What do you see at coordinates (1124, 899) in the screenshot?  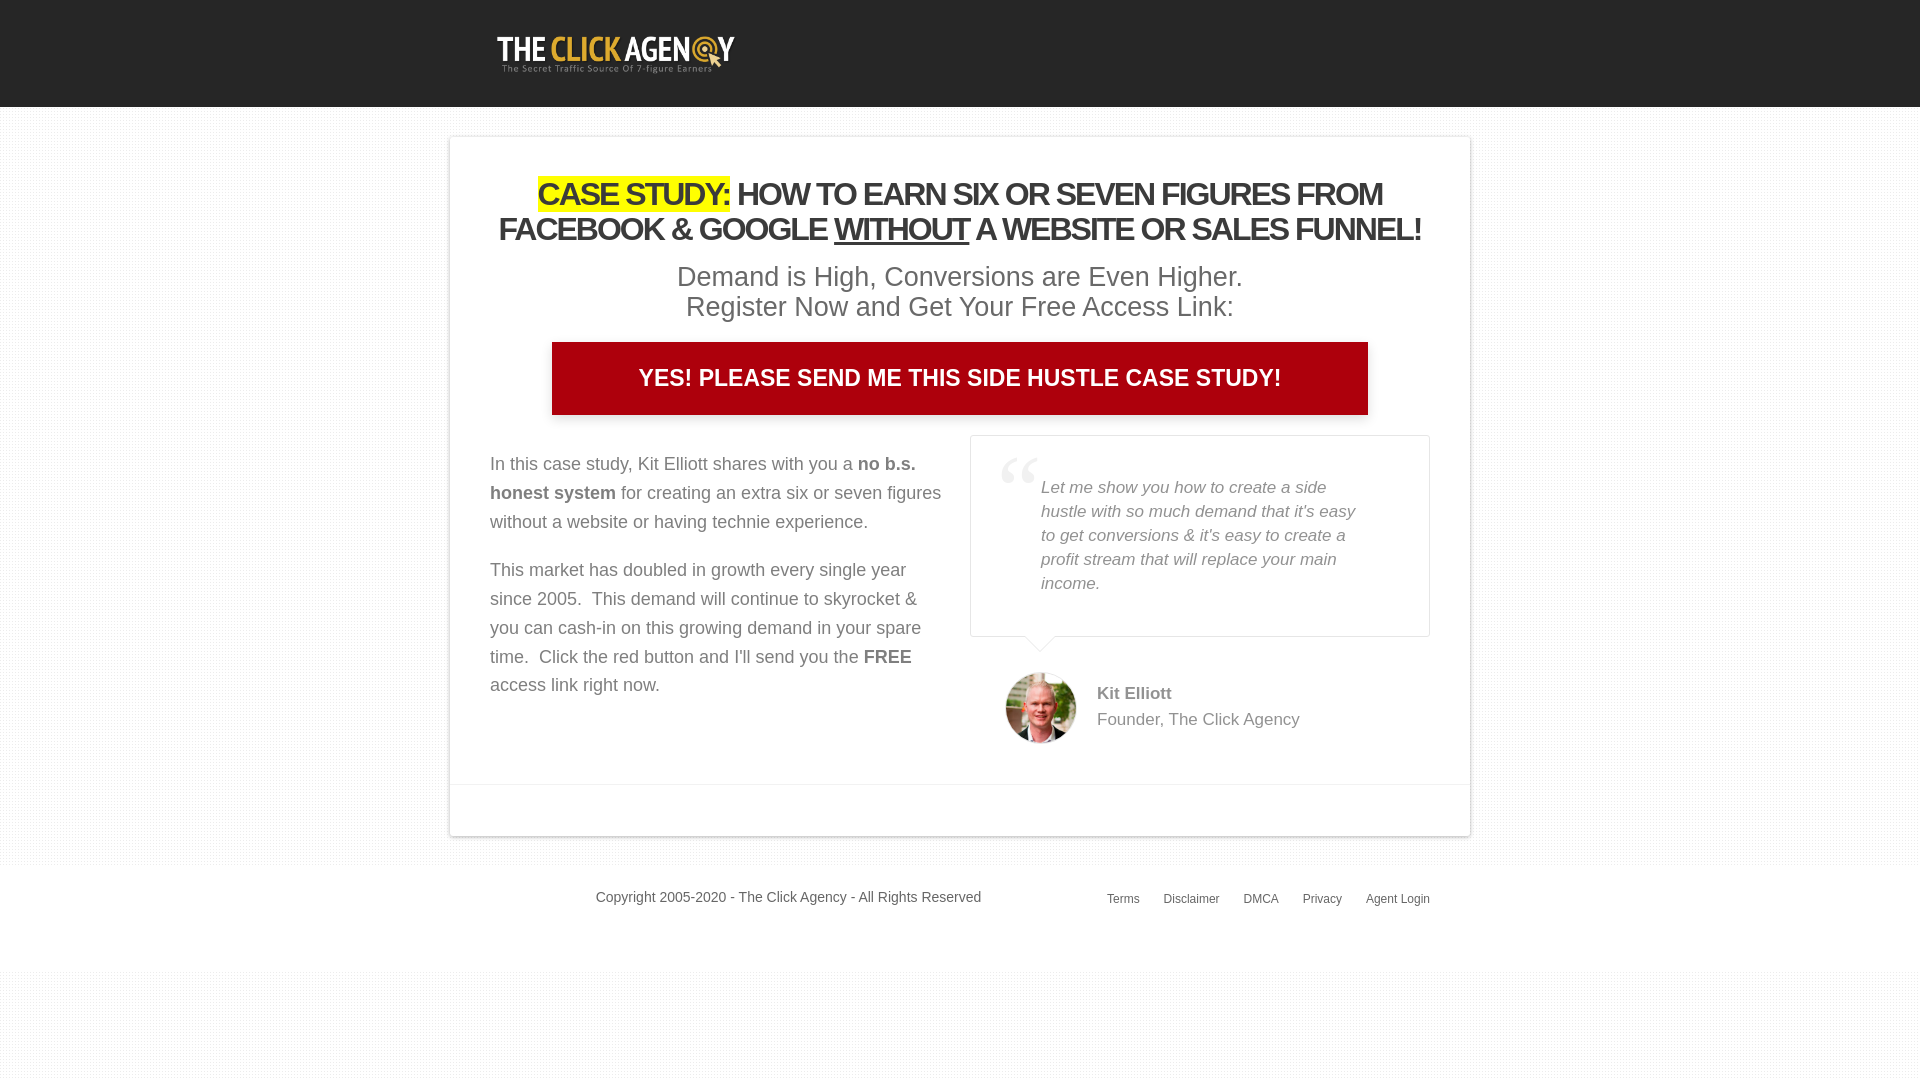 I see `Terms` at bounding box center [1124, 899].